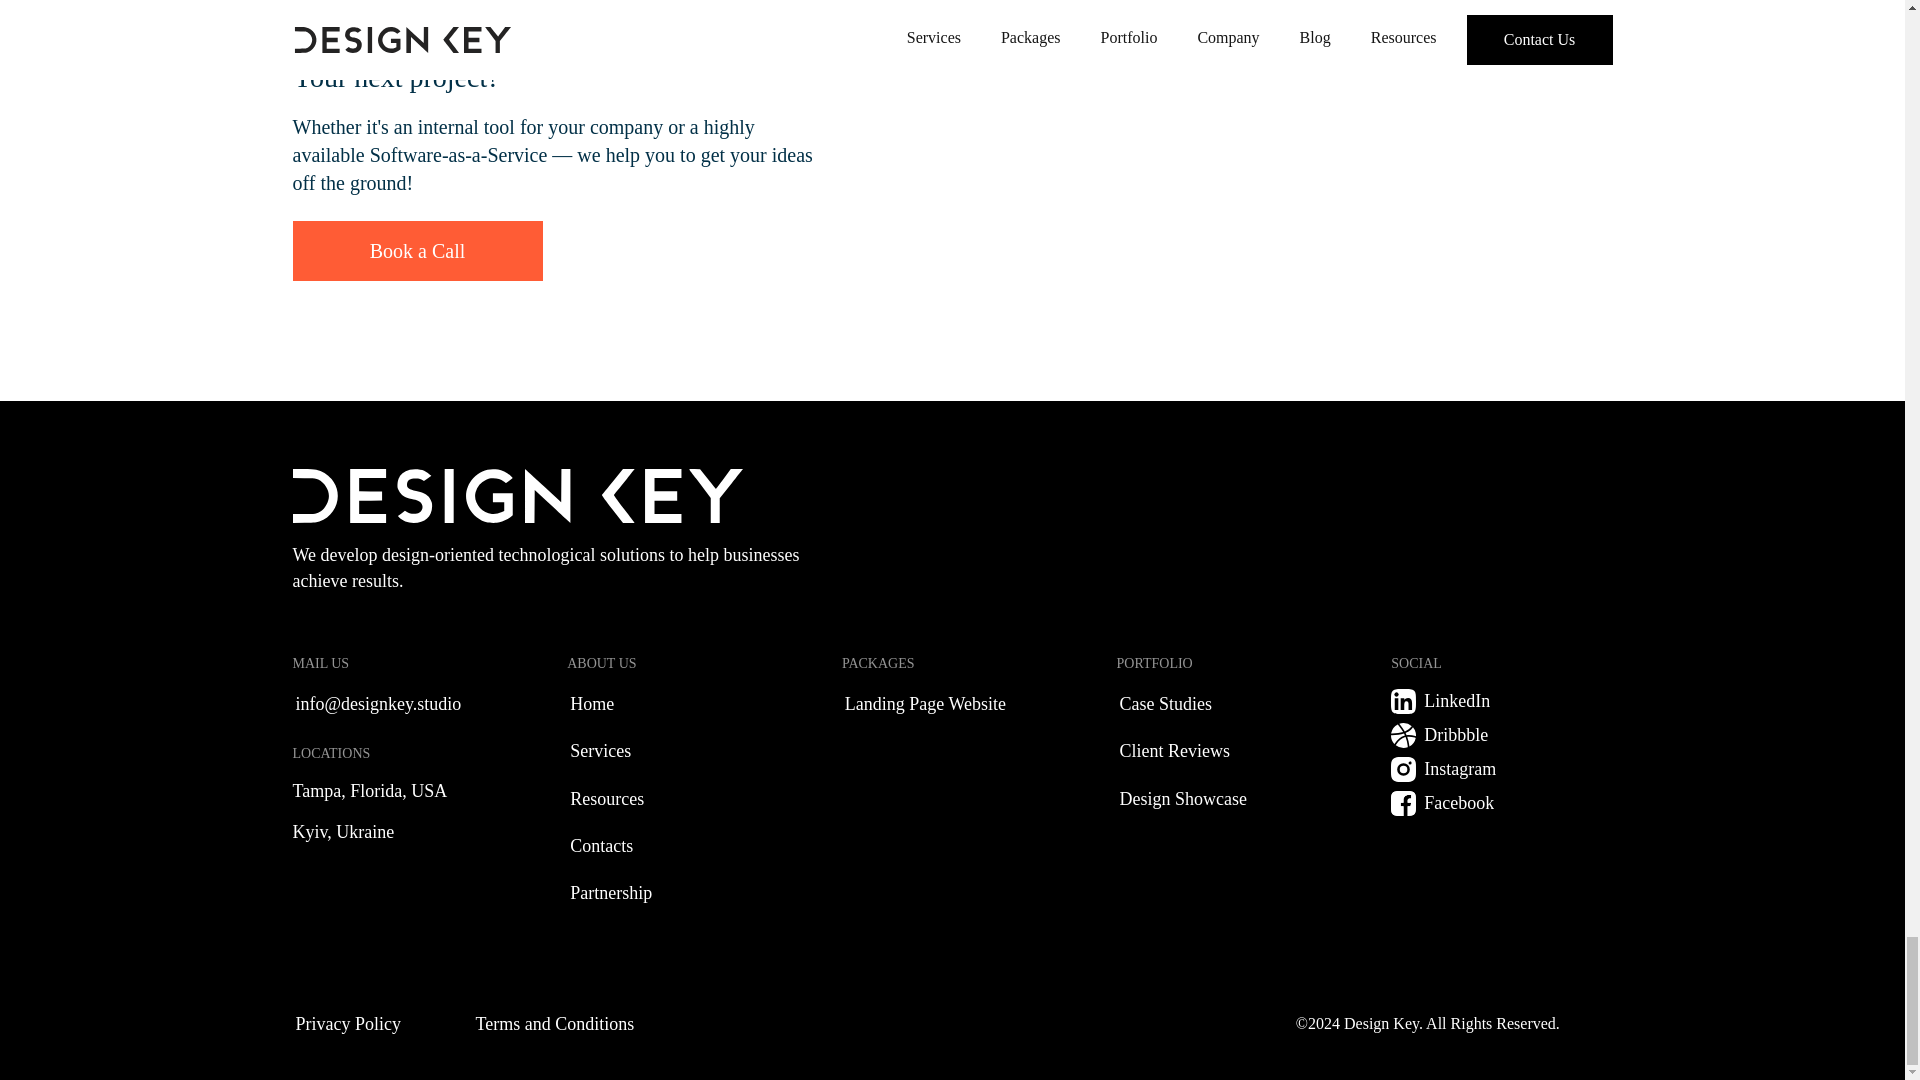 This screenshot has width=1920, height=1080. Describe the element at coordinates (676, 846) in the screenshot. I see `Contacts` at that location.